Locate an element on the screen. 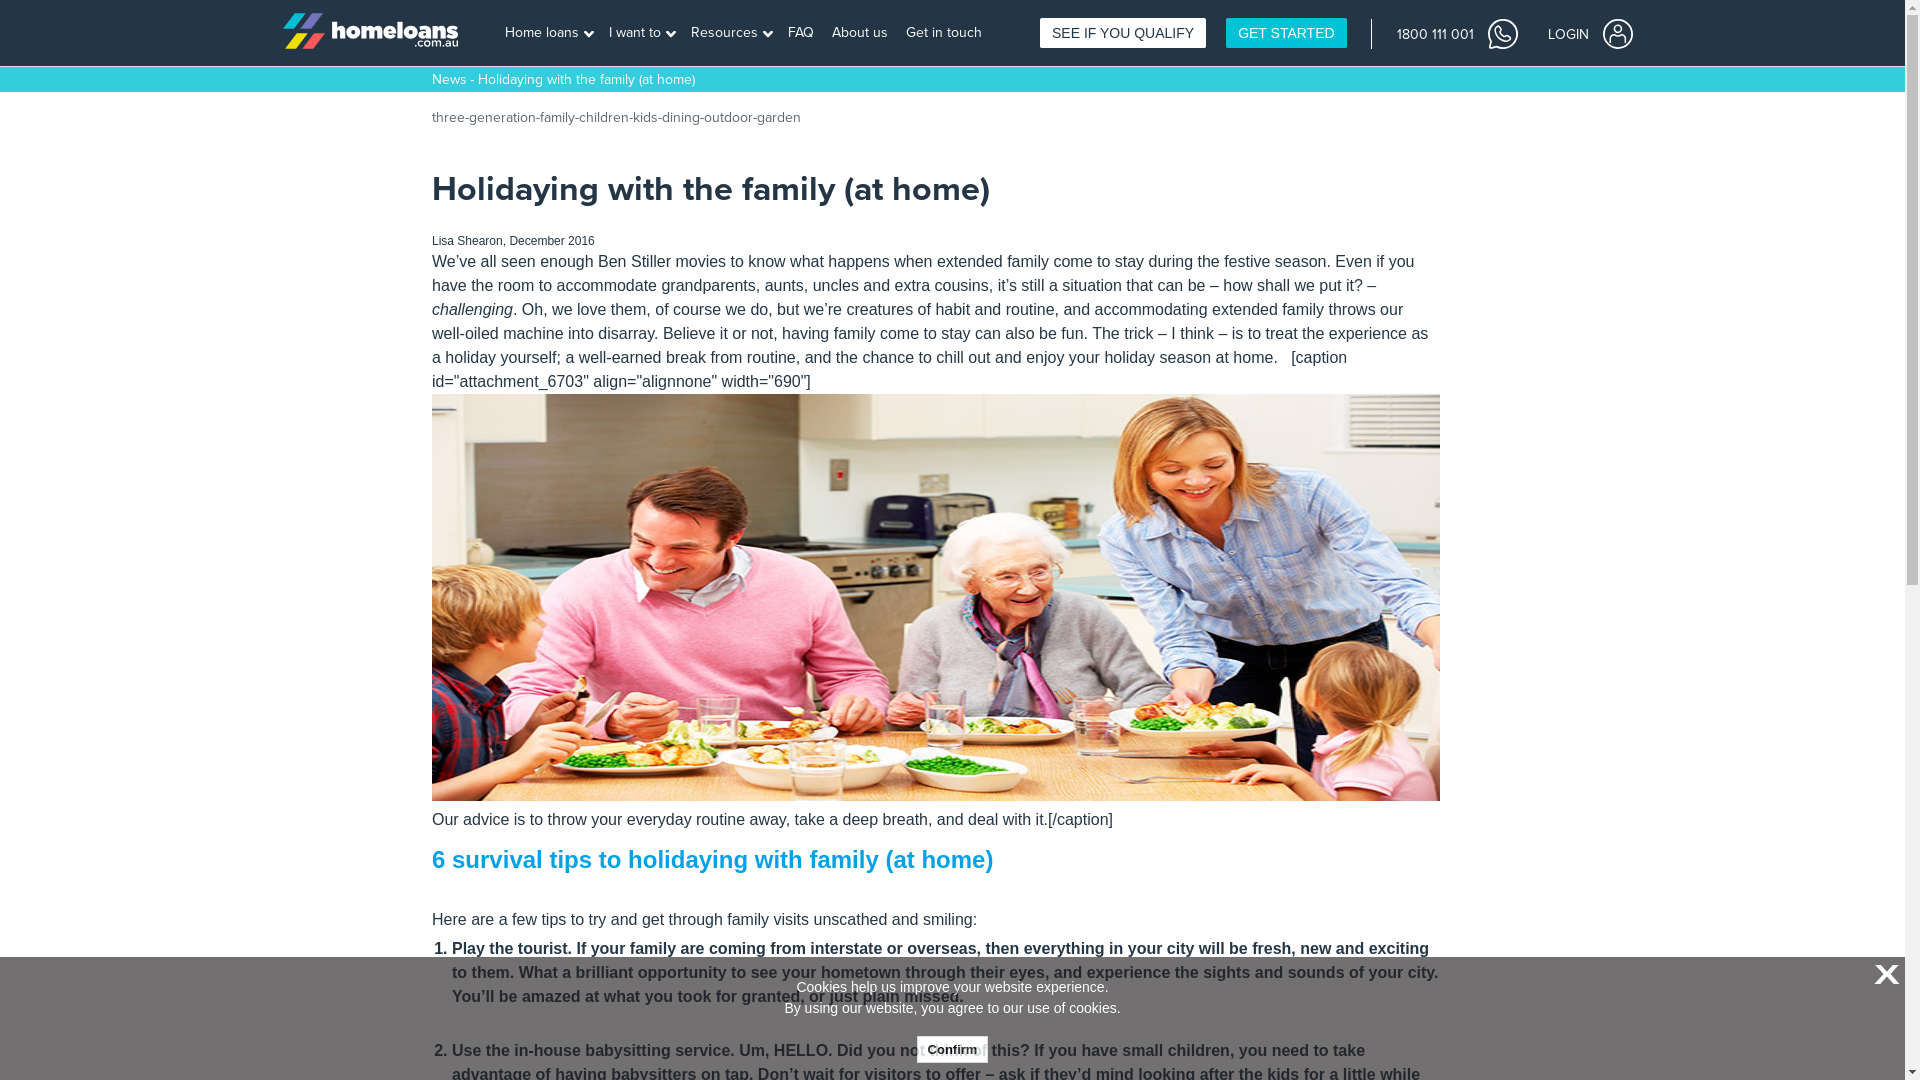 The image size is (1920, 1080). X is located at coordinates (1884, 976).